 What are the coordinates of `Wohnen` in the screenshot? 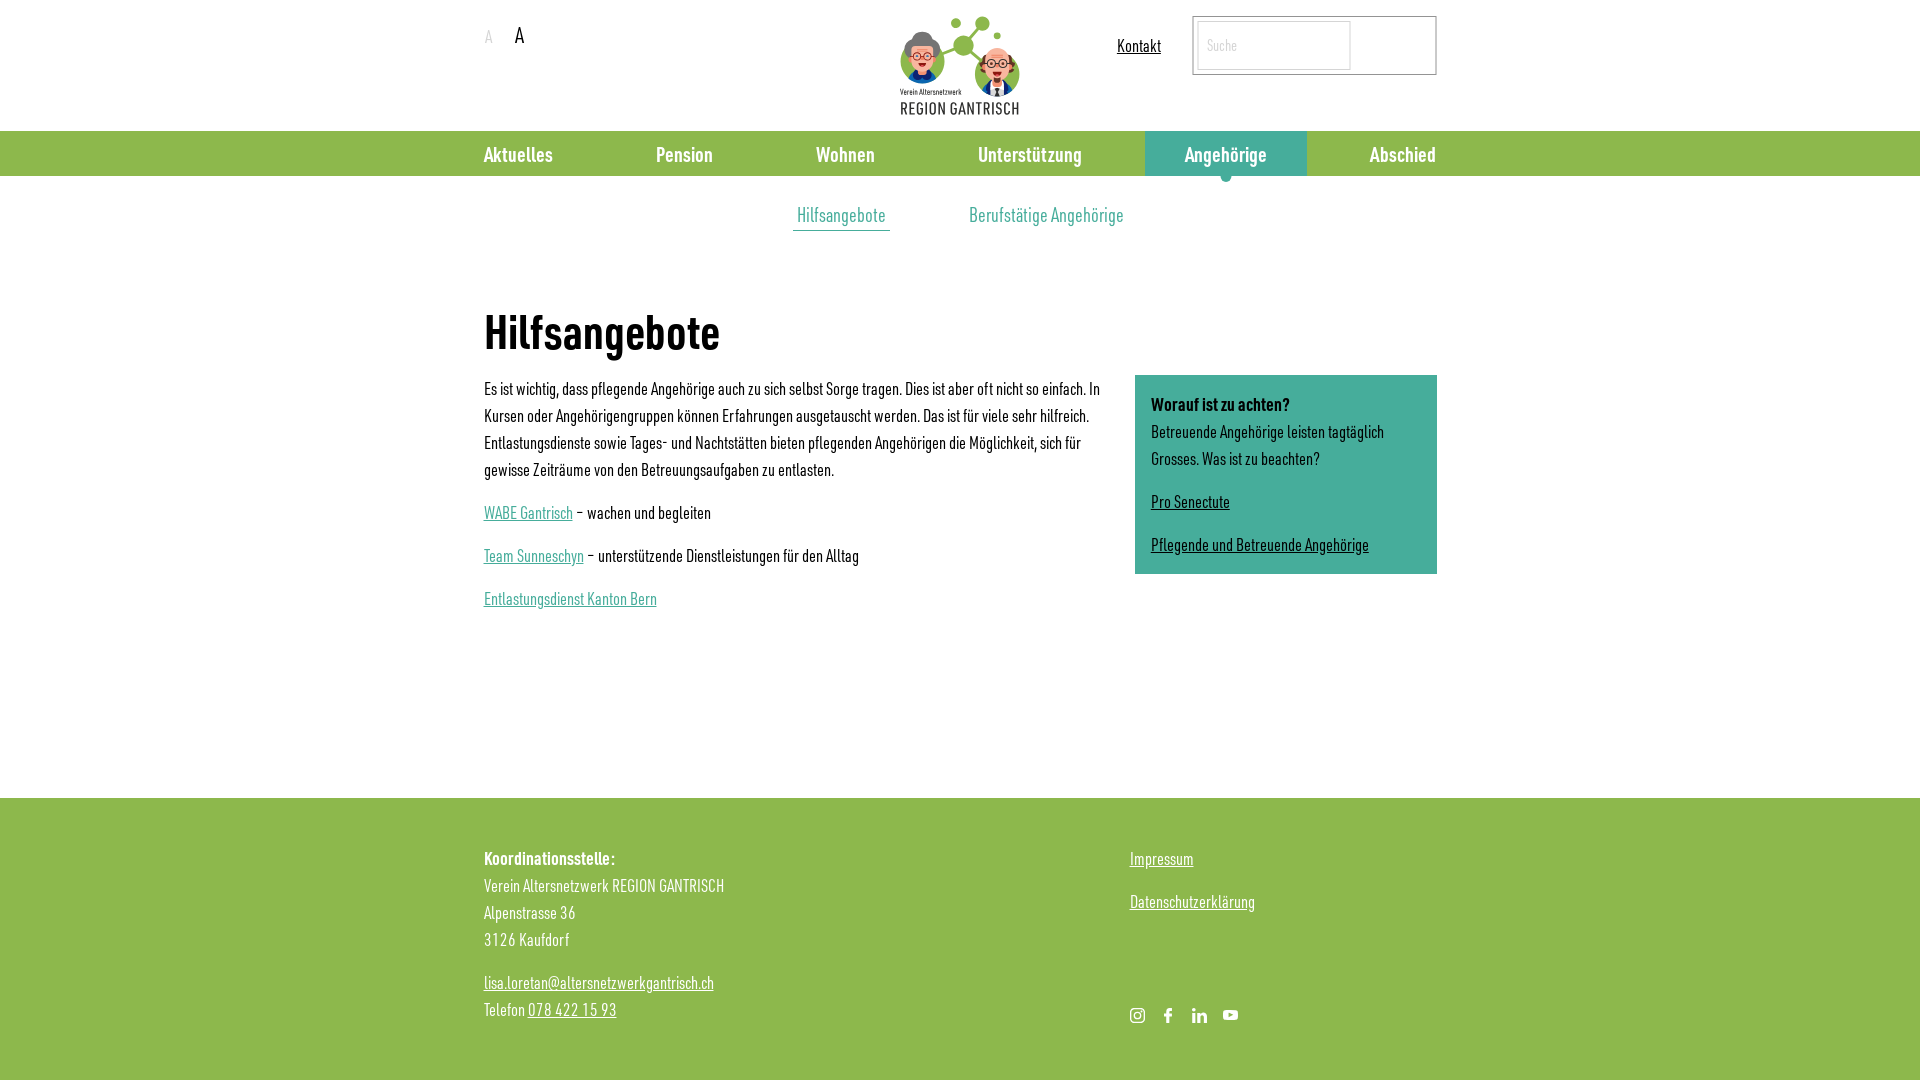 It's located at (846, 154).